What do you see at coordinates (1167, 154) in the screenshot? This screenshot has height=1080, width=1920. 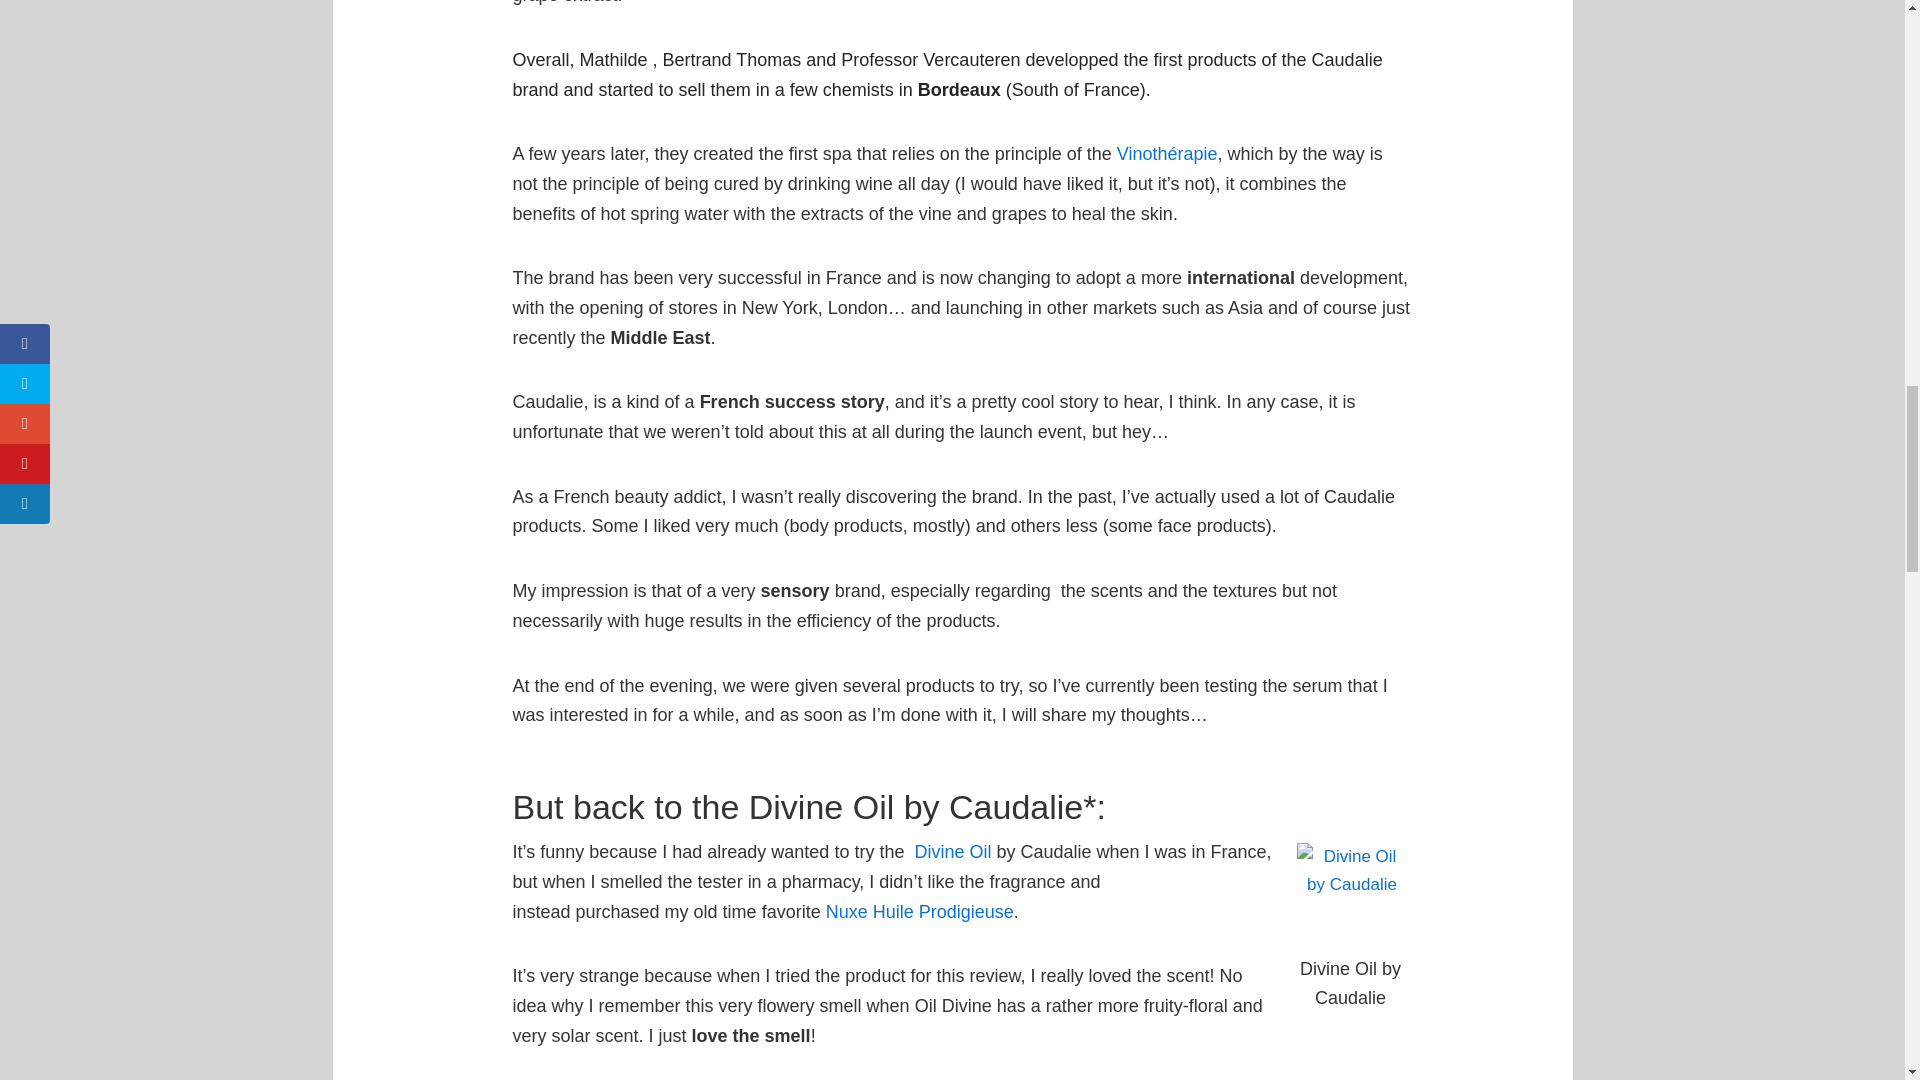 I see `Spa Caudalie` at bounding box center [1167, 154].